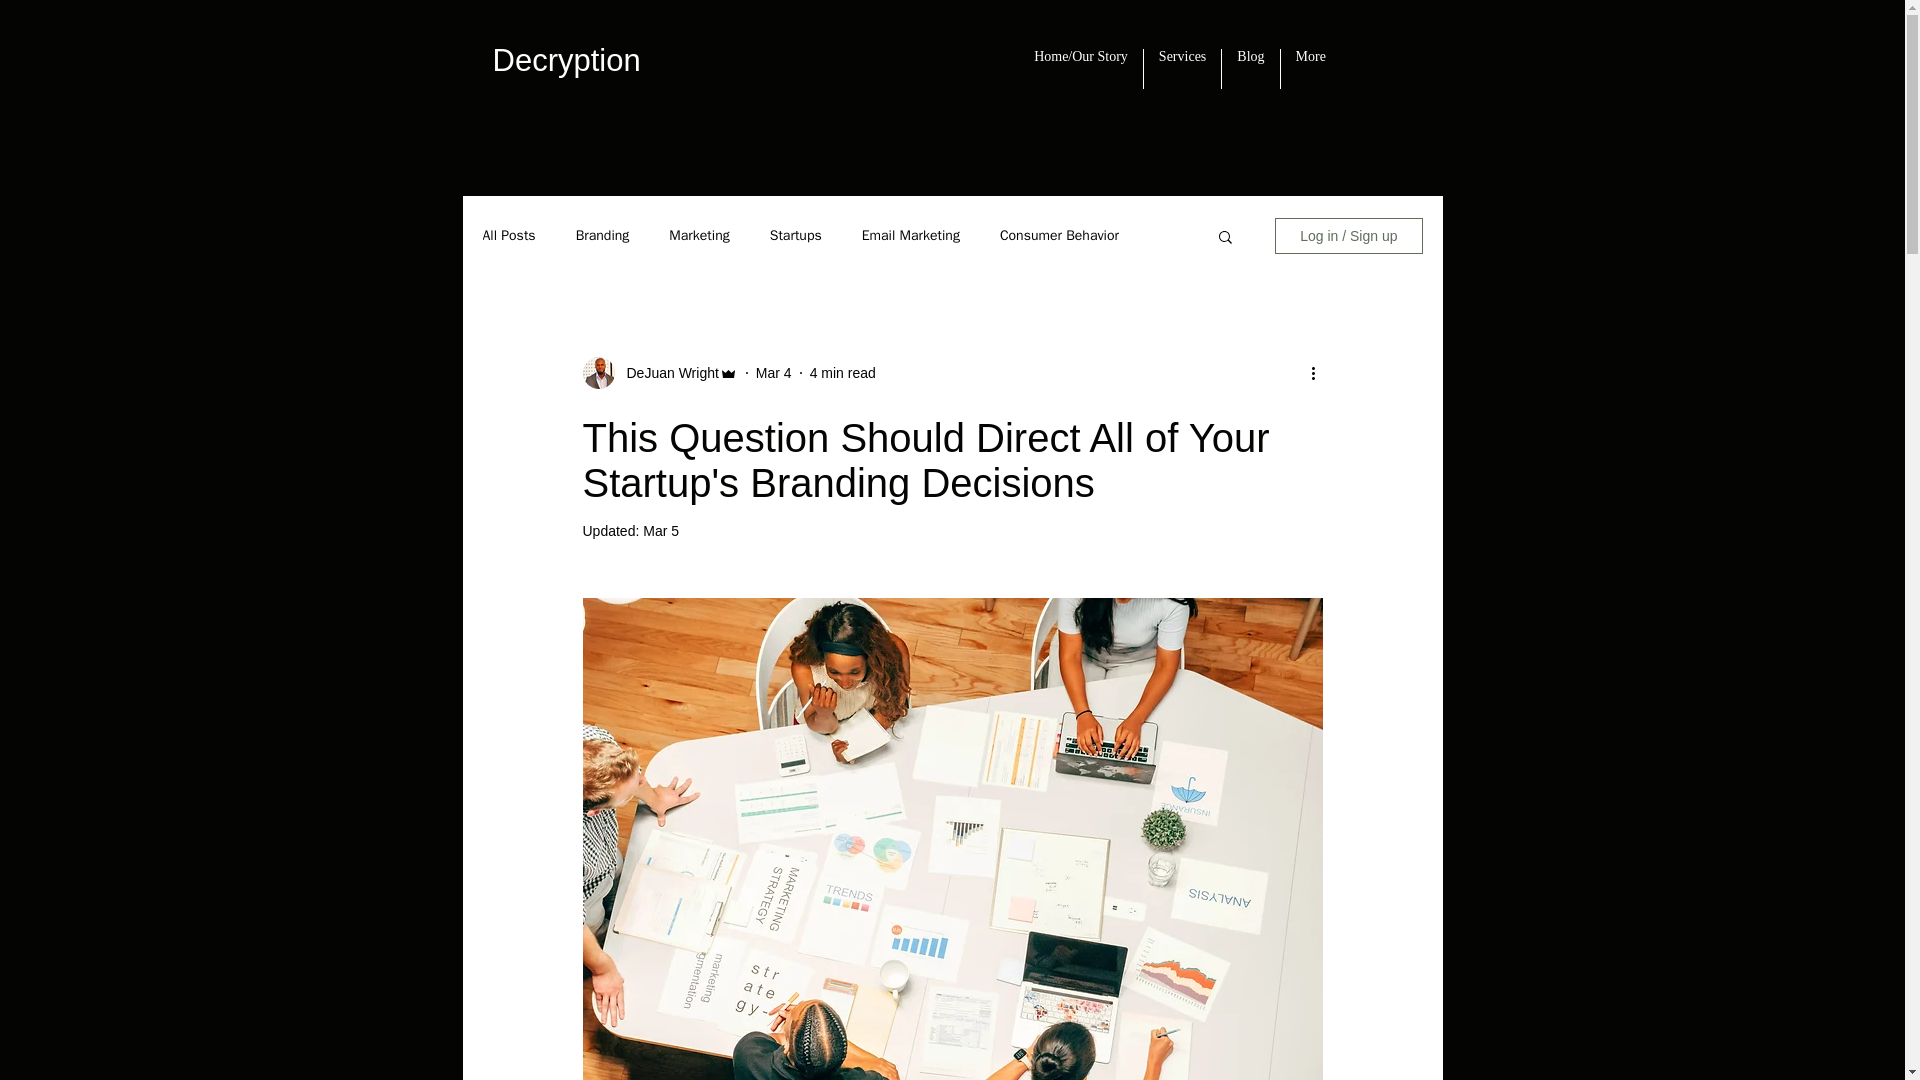 Image resolution: width=1920 pixels, height=1080 pixels. I want to click on Email Marketing, so click(911, 236).